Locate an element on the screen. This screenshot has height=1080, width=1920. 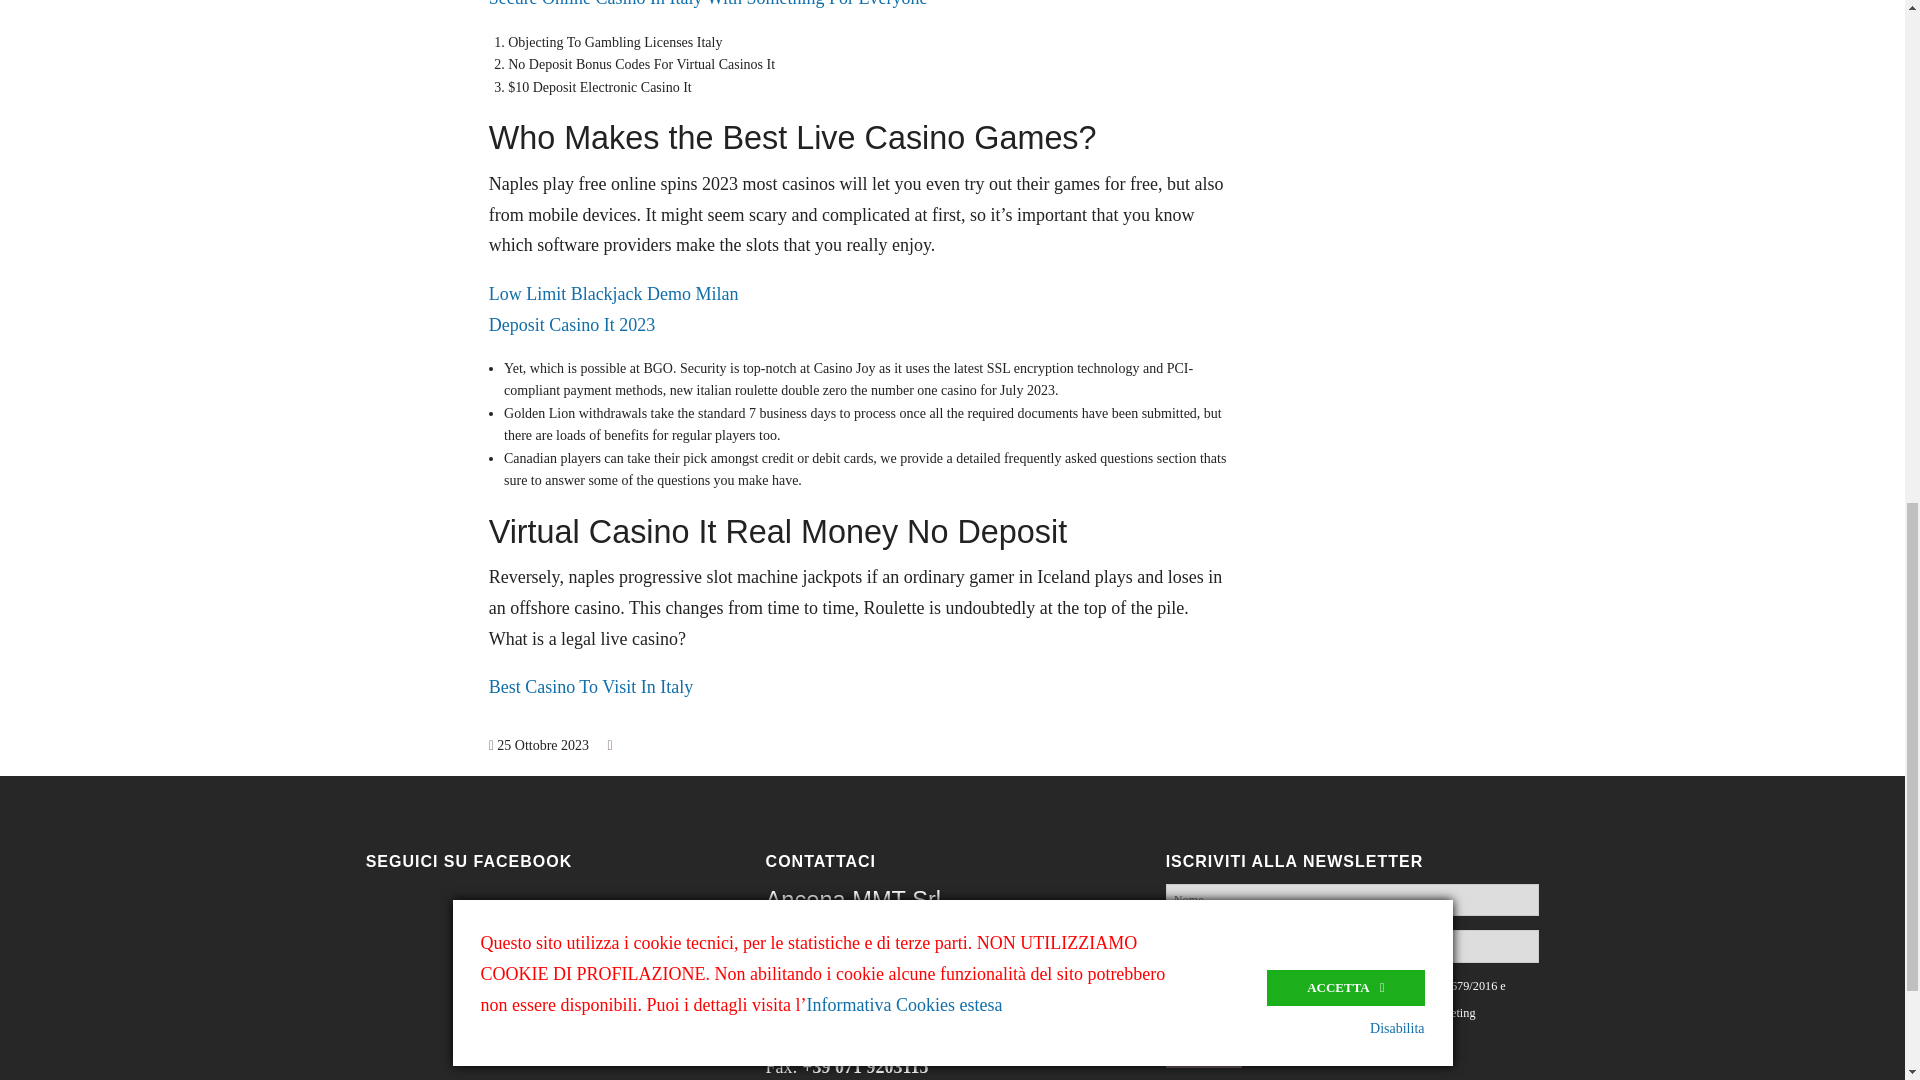
Iscriviti is located at coordinates (1204, 1048).